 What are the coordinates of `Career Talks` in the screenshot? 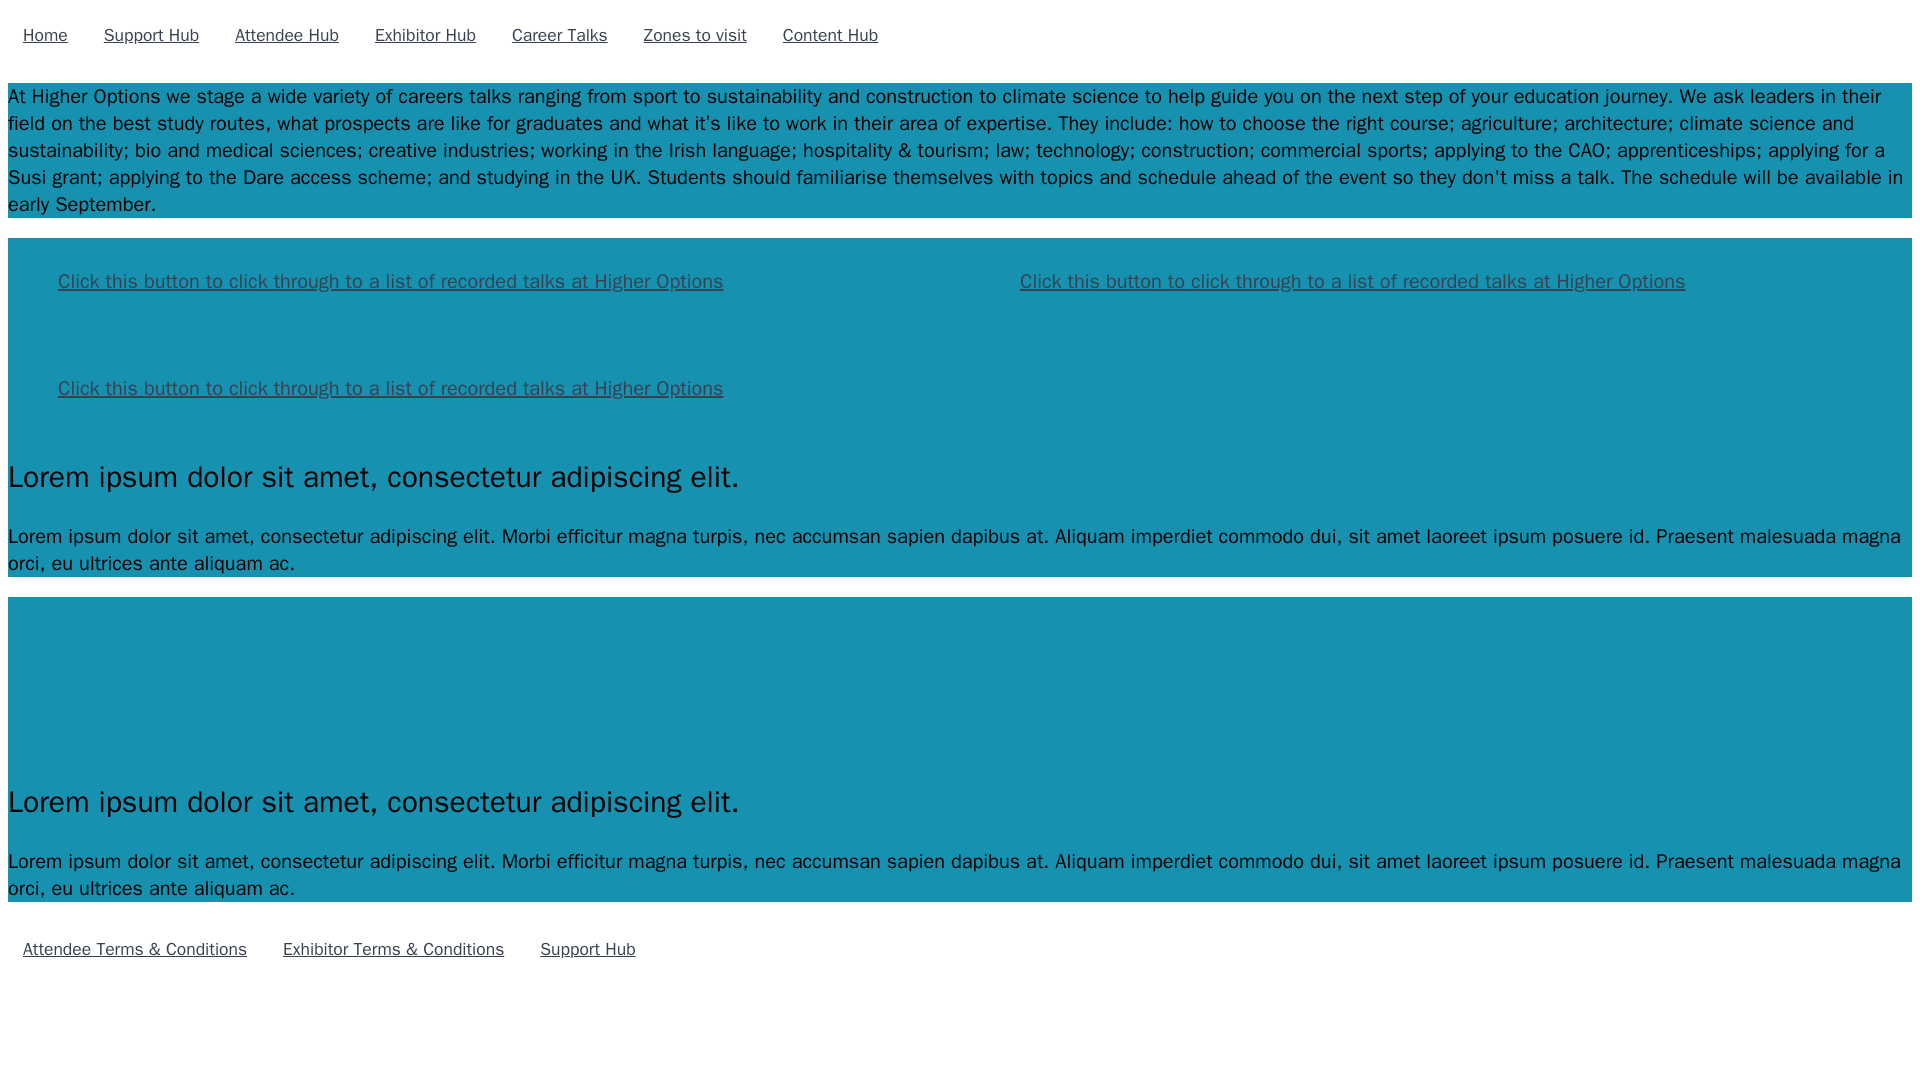 It's located at (560, 34).